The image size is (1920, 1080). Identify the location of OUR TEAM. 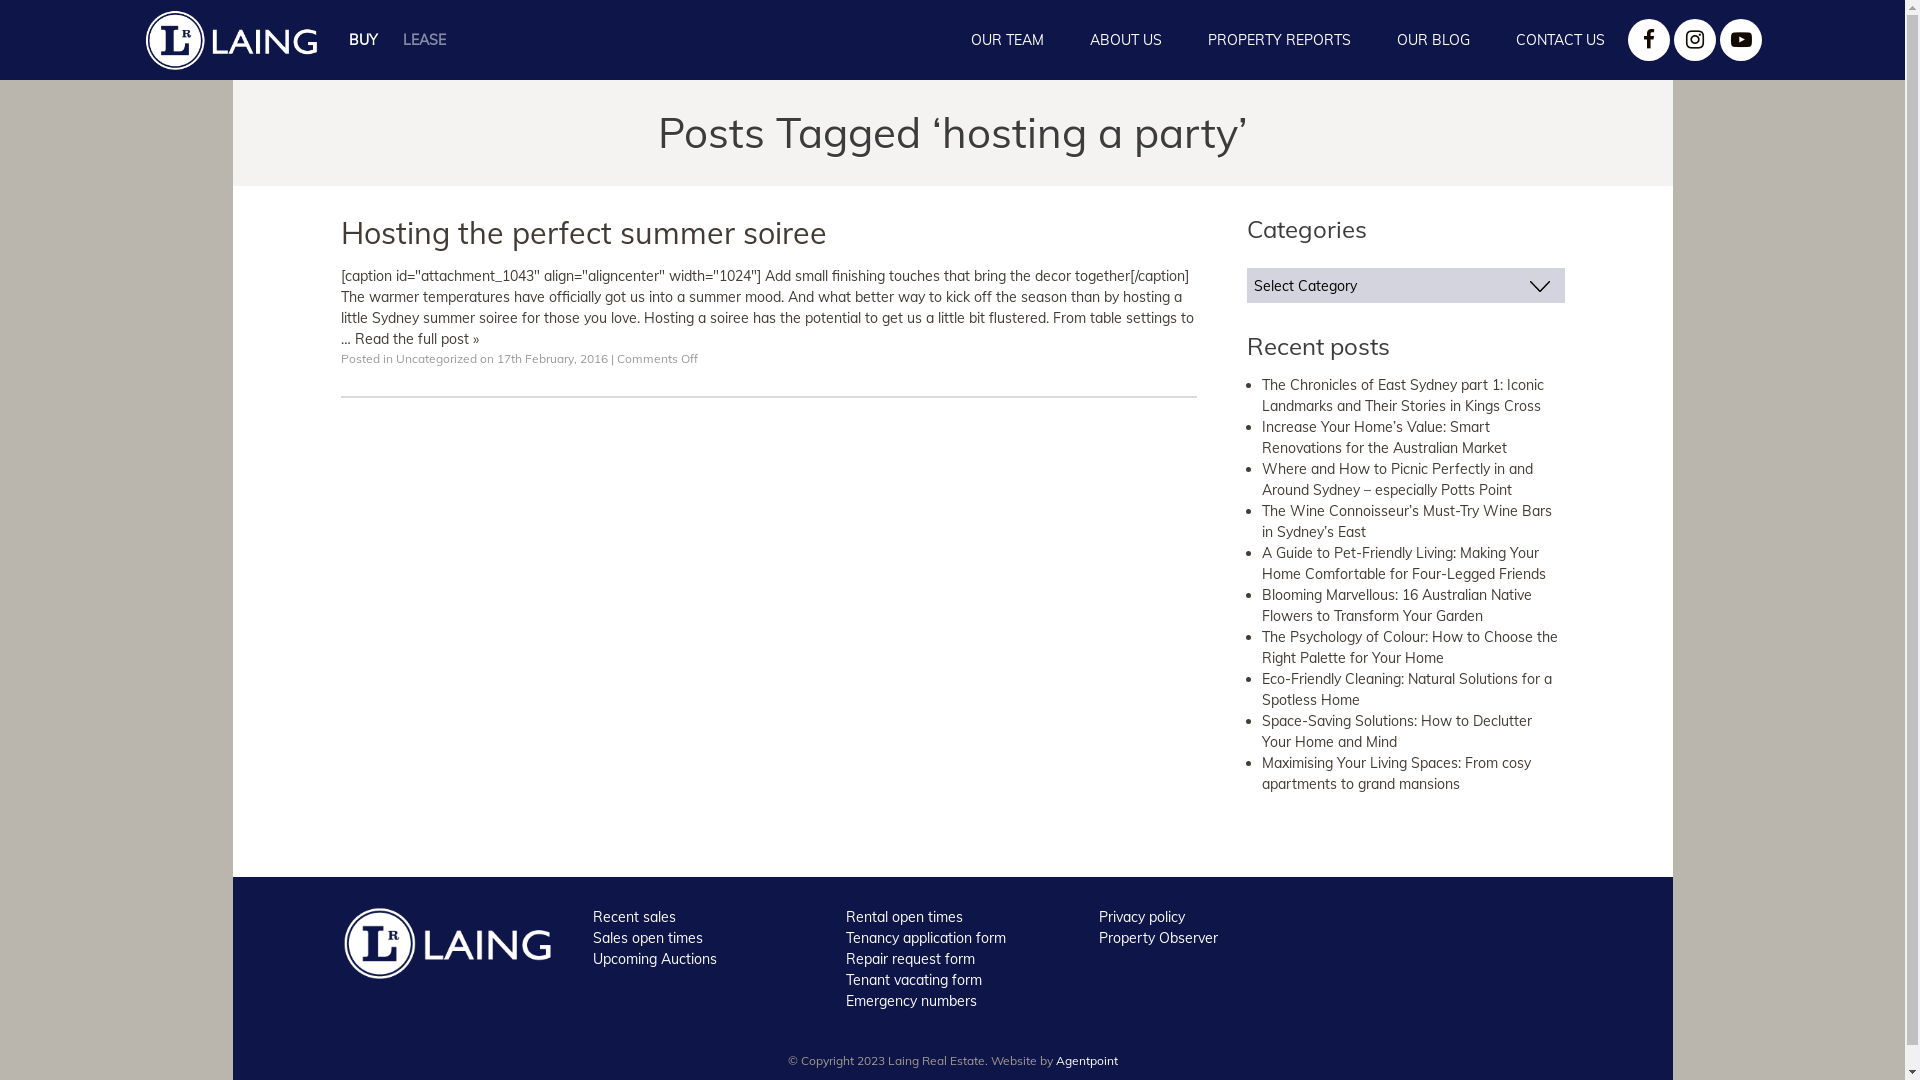
(1008, 40).